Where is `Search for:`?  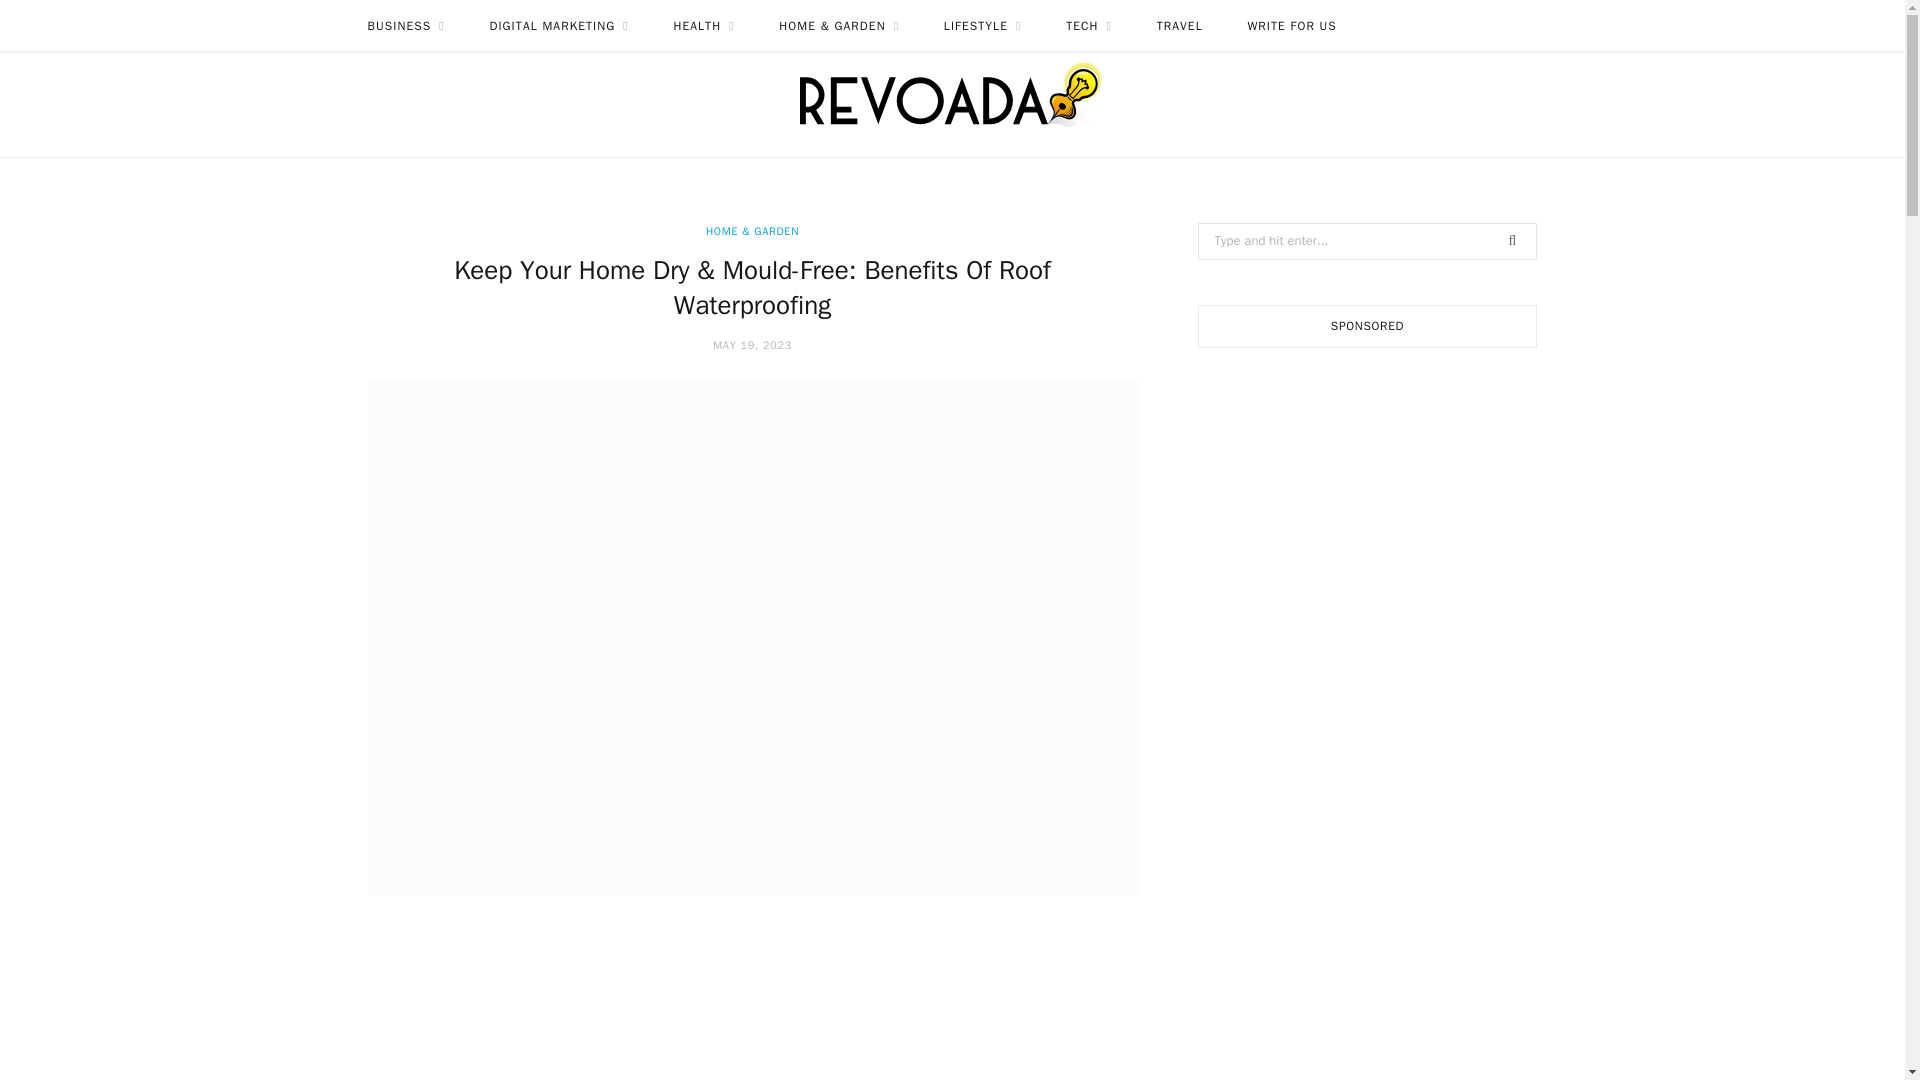
Search for: is located at coordinates (1368, 241).